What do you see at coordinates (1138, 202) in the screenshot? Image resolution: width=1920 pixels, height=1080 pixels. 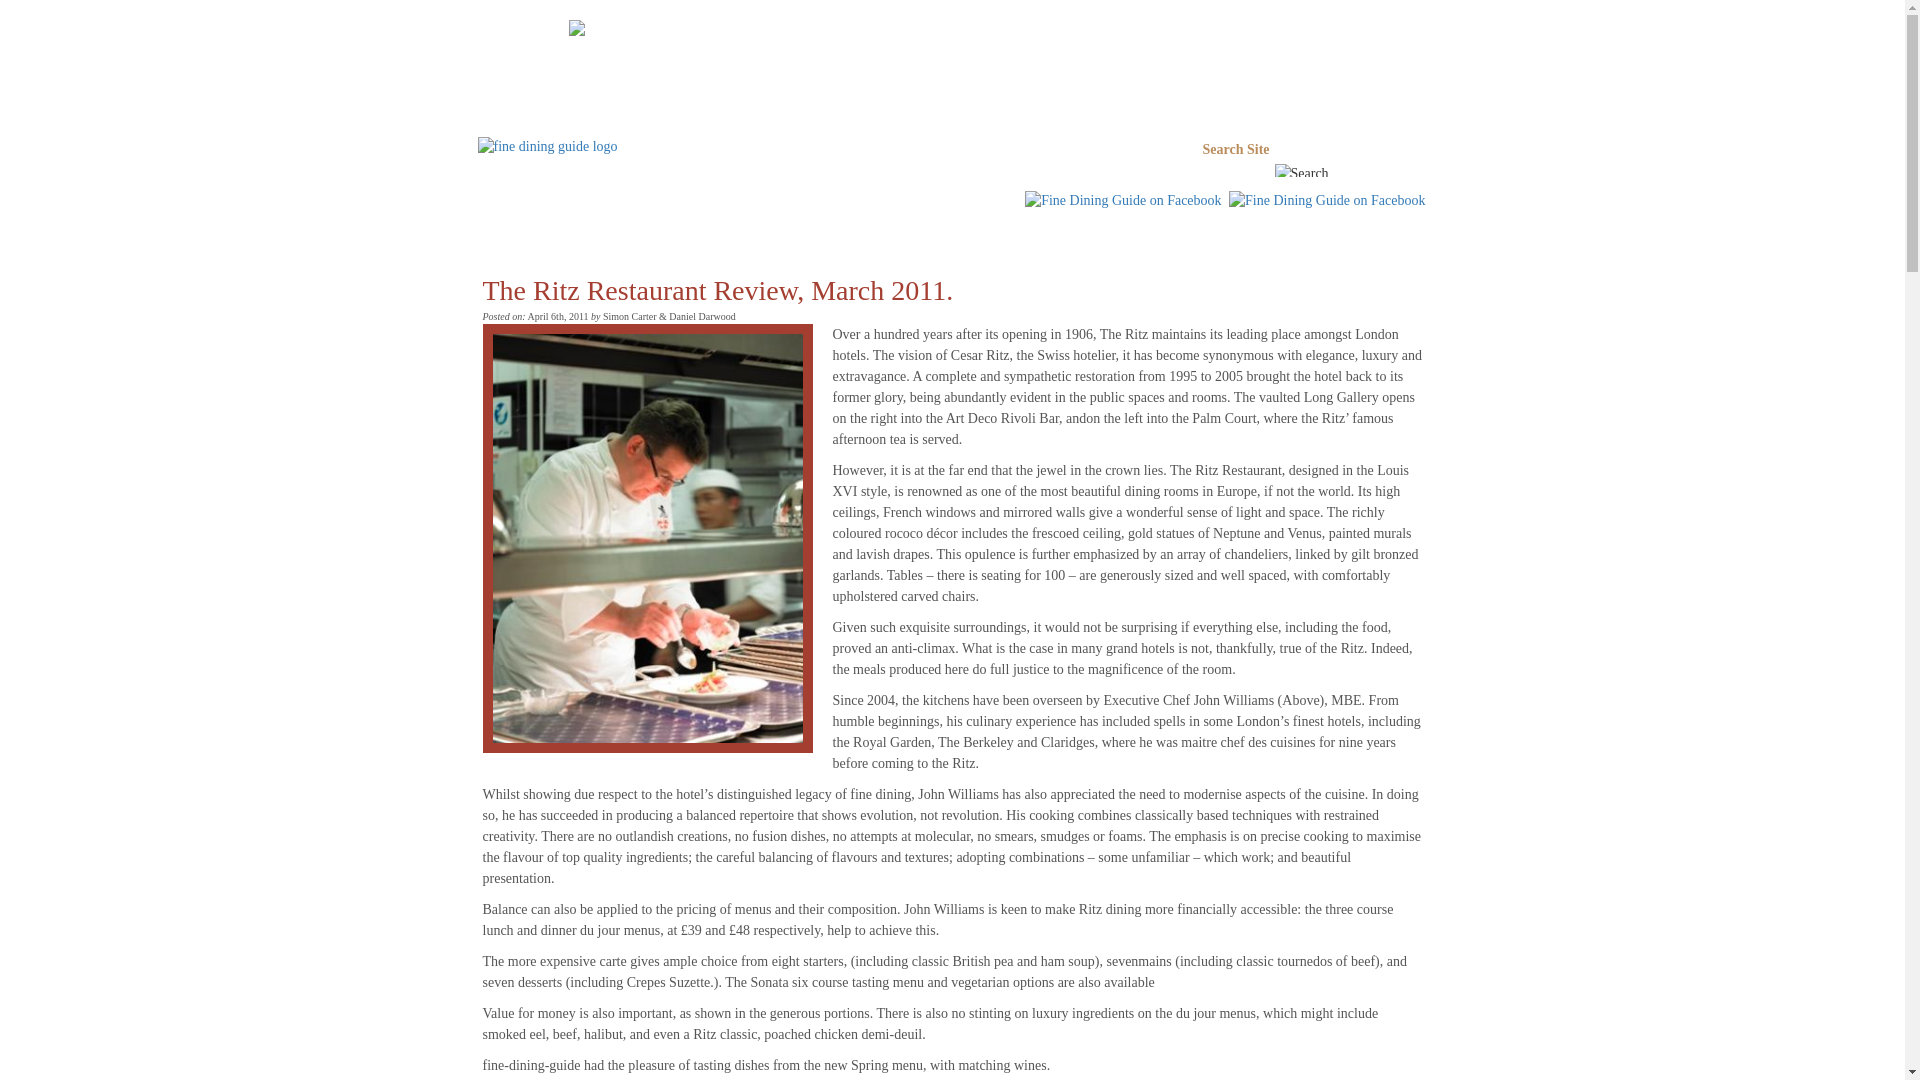 I see `Contact` at bounding box center [1138, 202].